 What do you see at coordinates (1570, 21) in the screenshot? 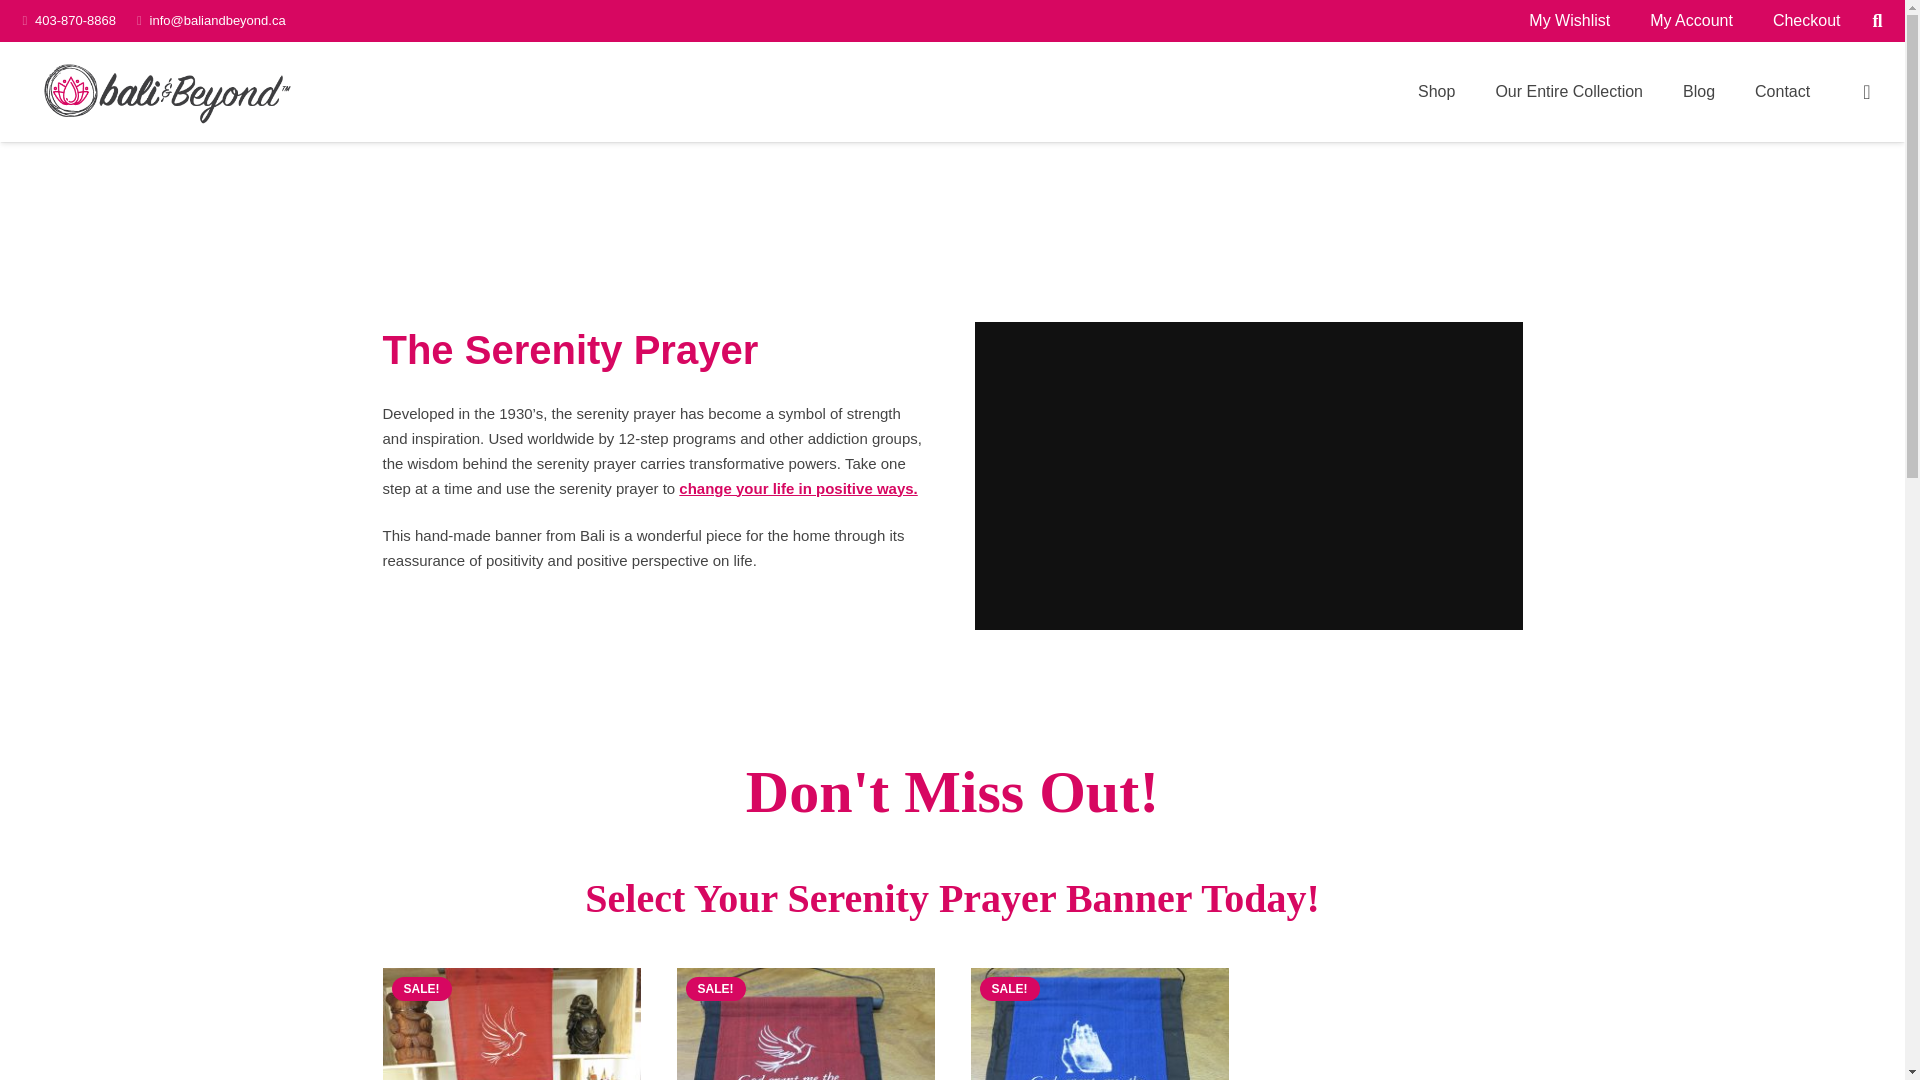
I see `My Wishlist` at bounding box center [1570, 21].